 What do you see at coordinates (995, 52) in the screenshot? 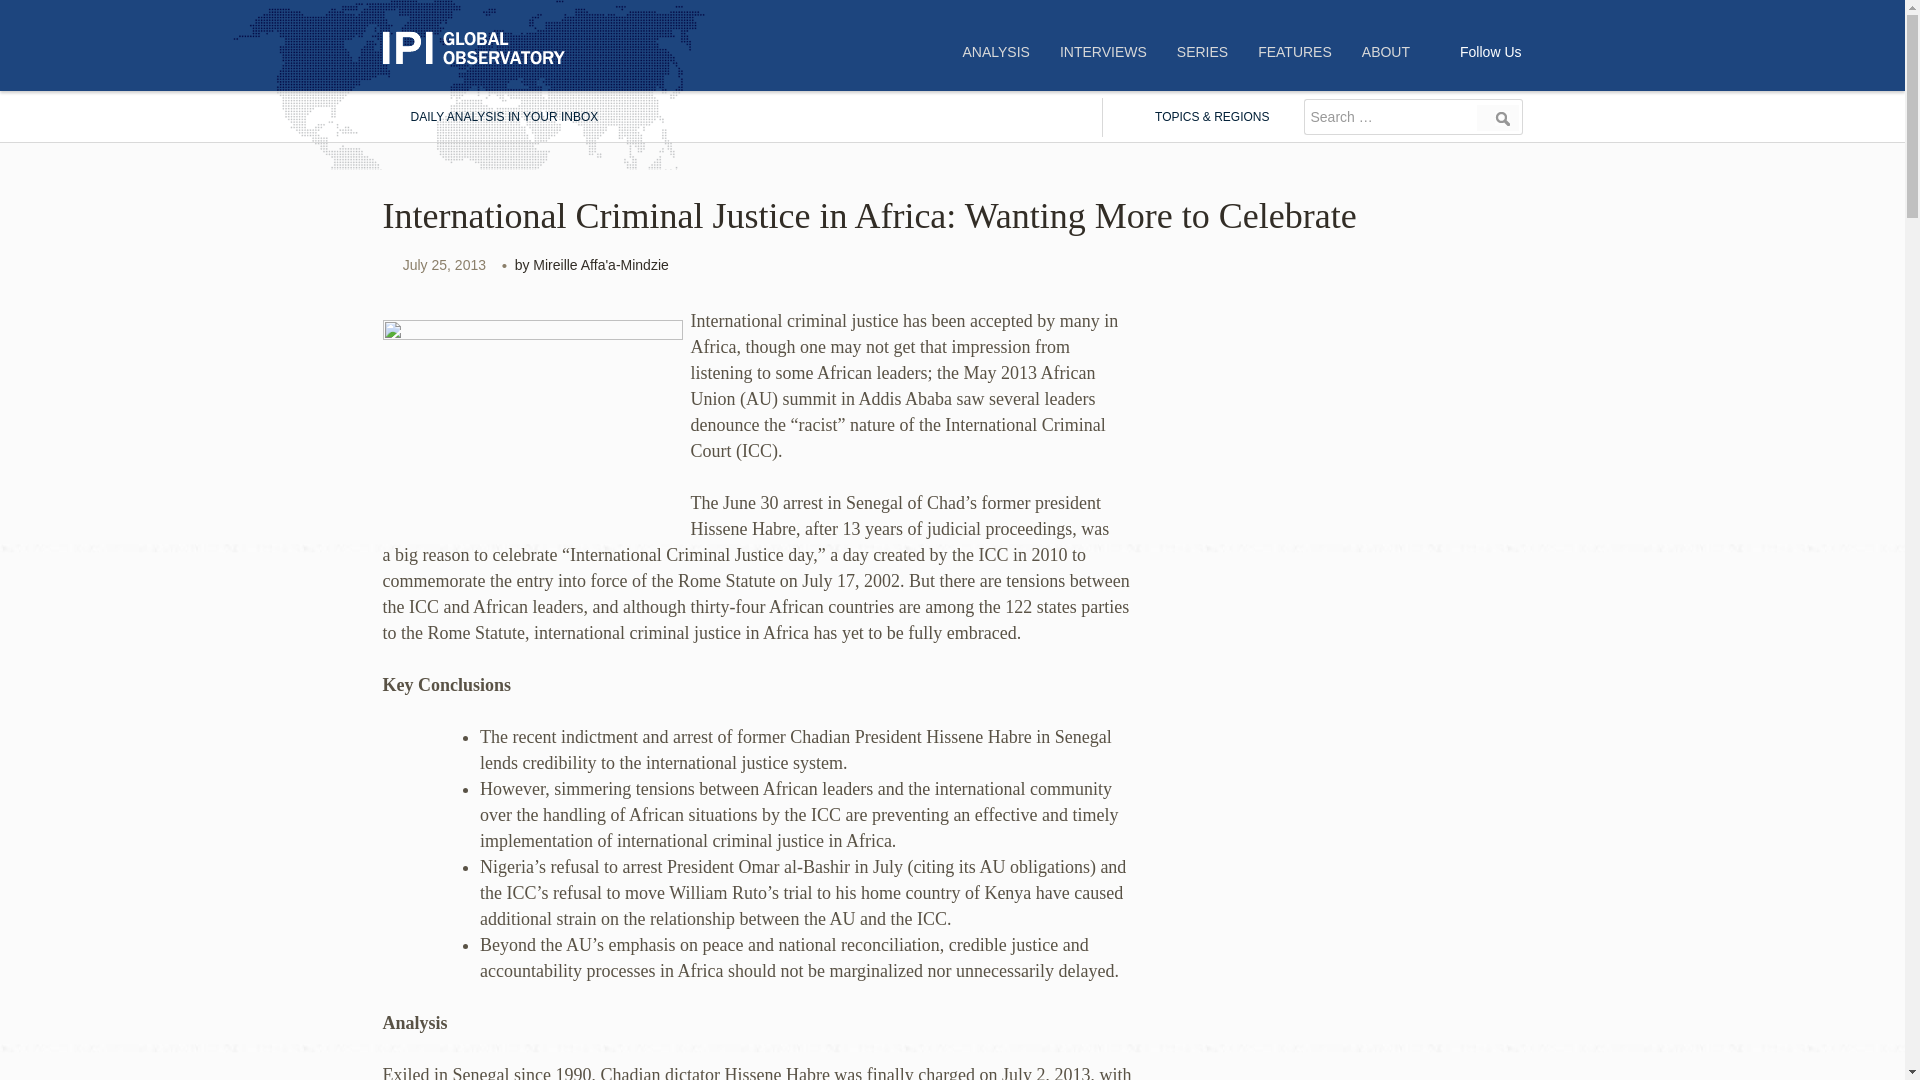
I see `ANALYSIS` at bounding box center [995, 52].